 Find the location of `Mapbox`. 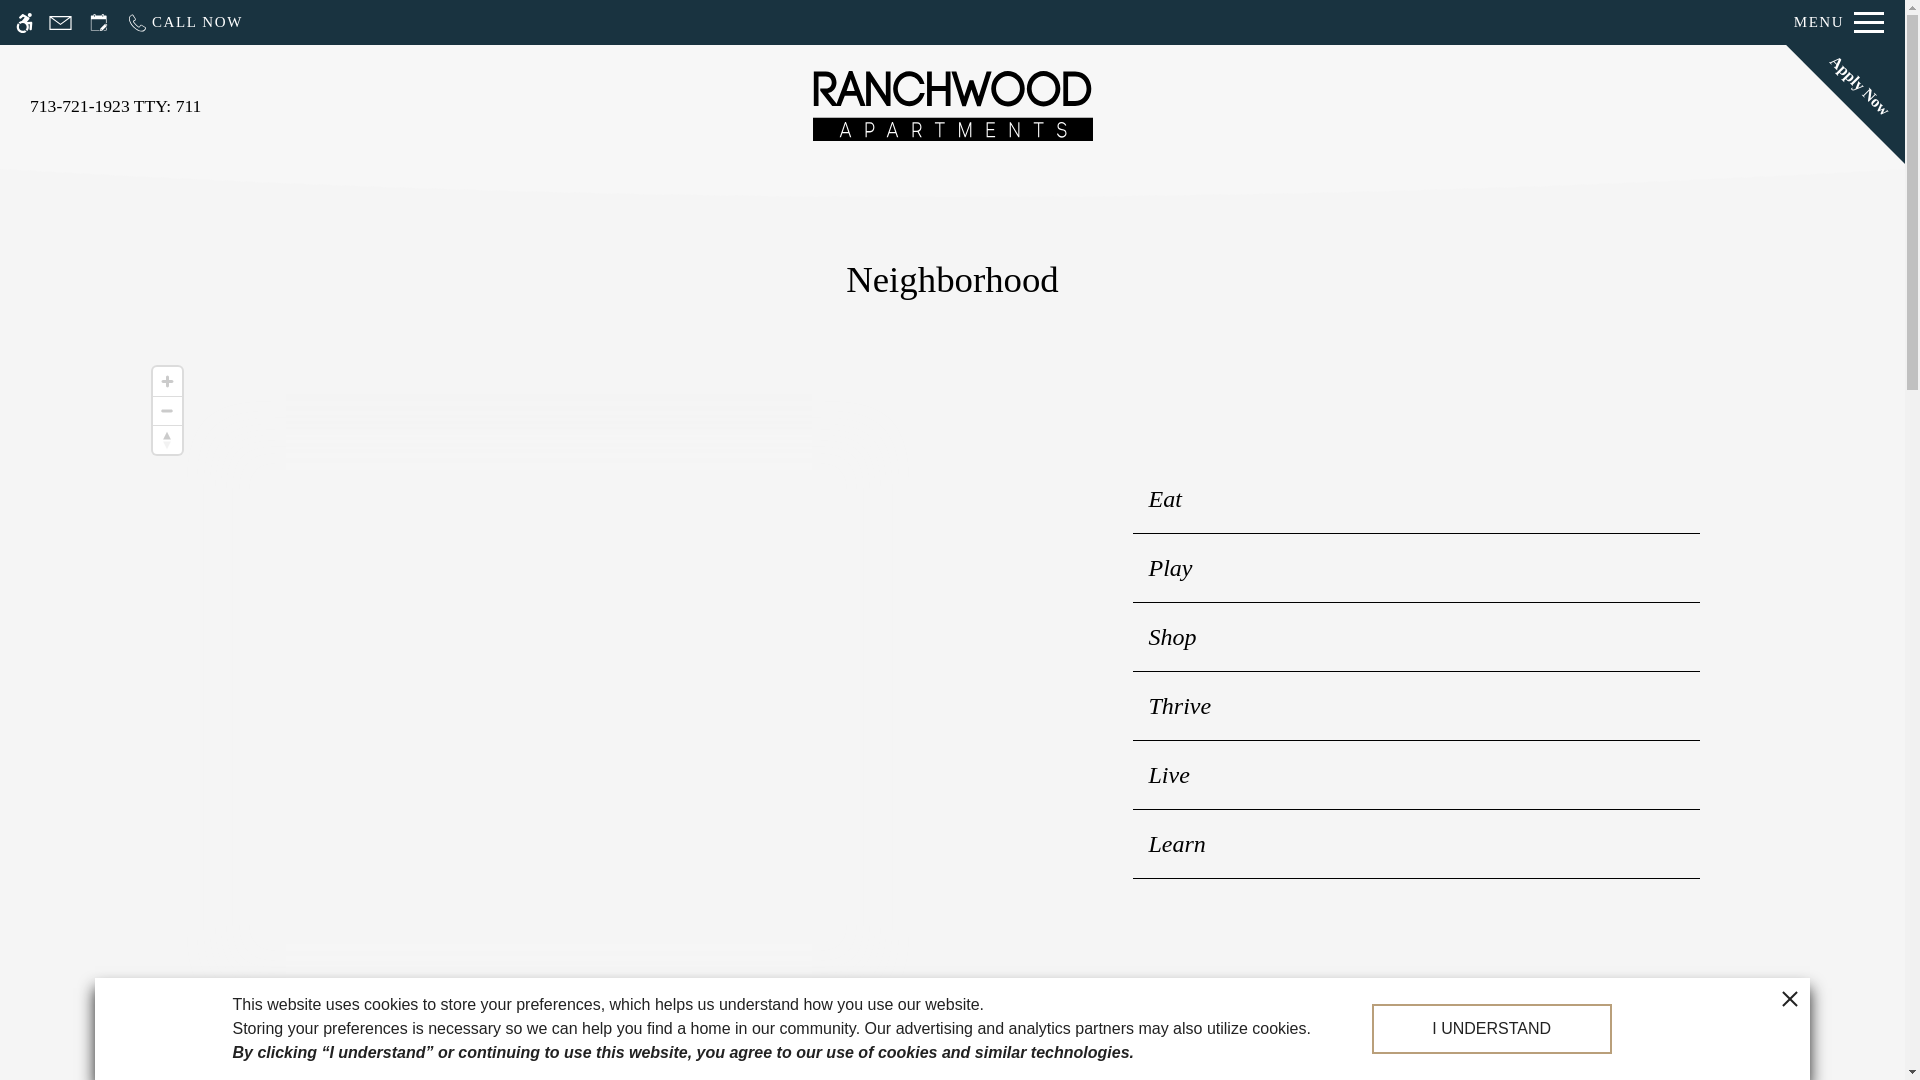

Mapbox is located at coordinates (283, 1022).